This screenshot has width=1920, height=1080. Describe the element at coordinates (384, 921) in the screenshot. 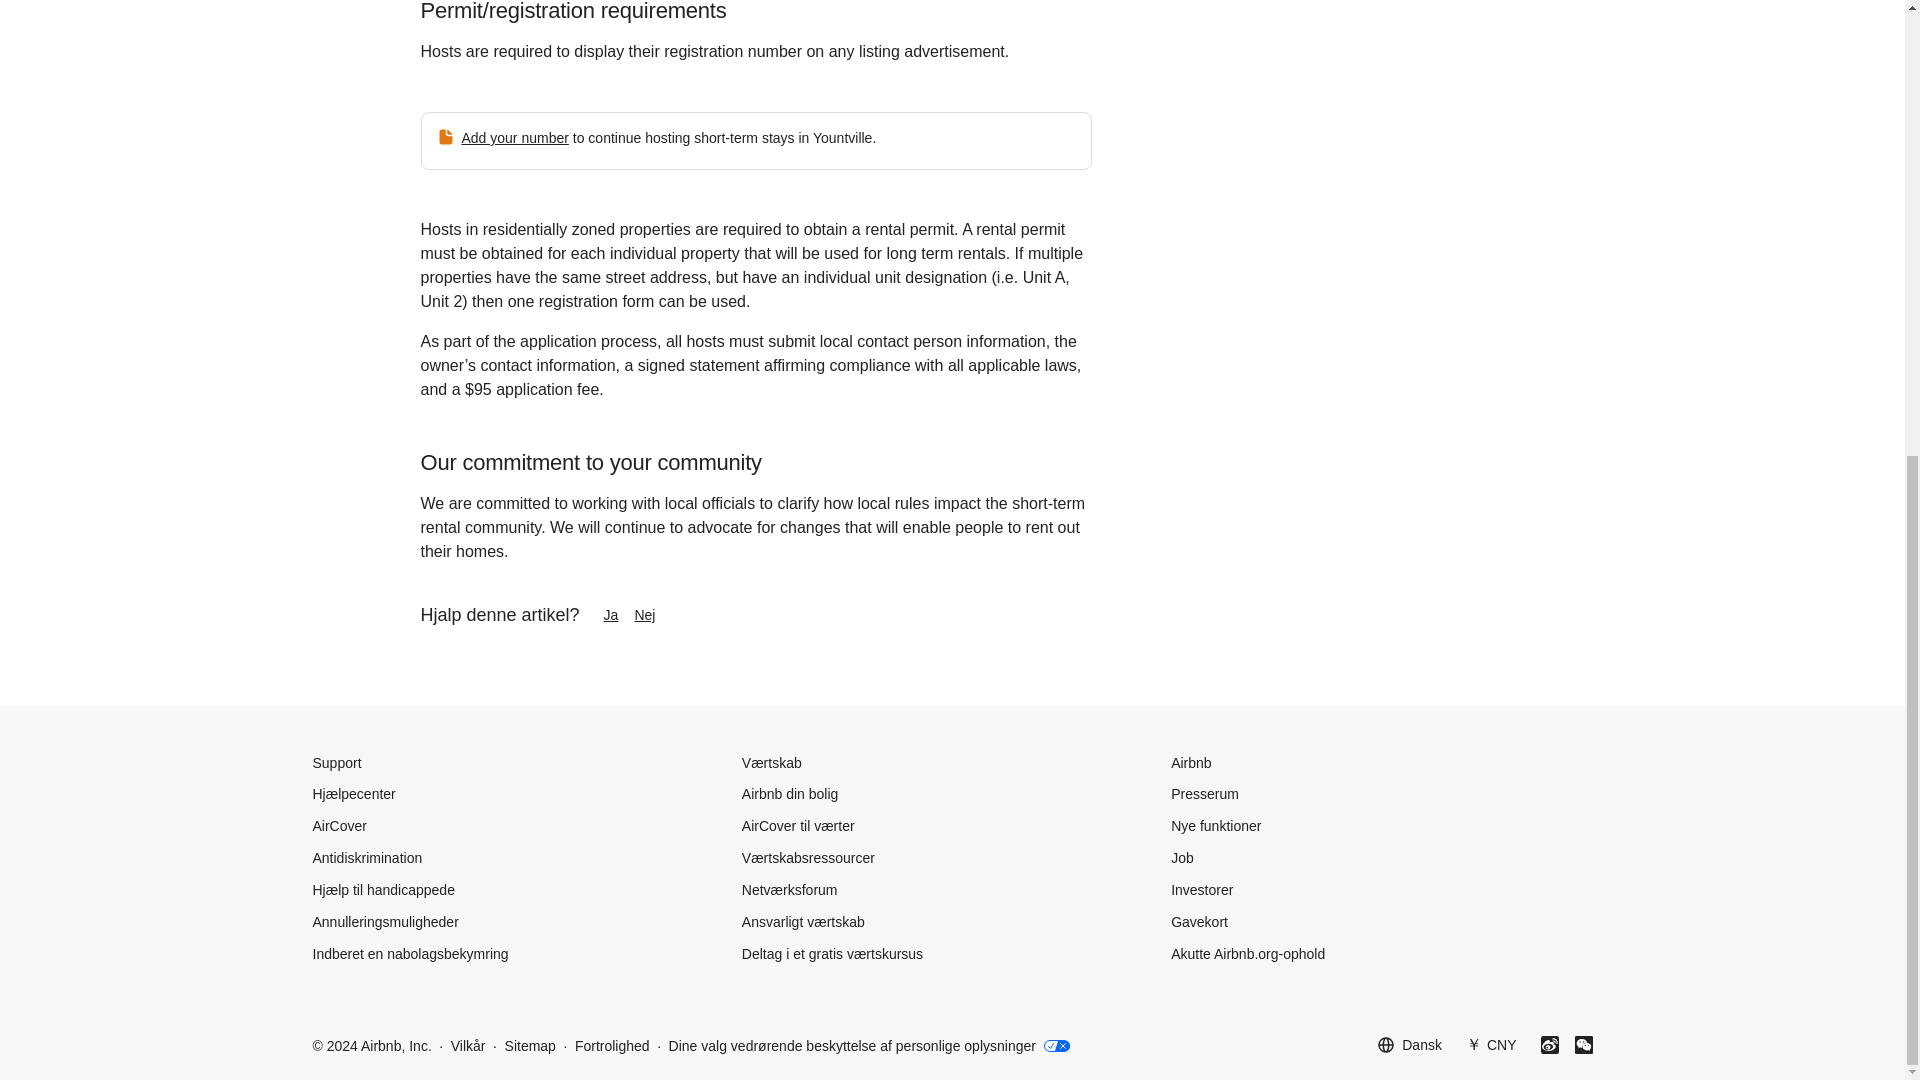

I see `Annulleringsmuligheder` at that location.